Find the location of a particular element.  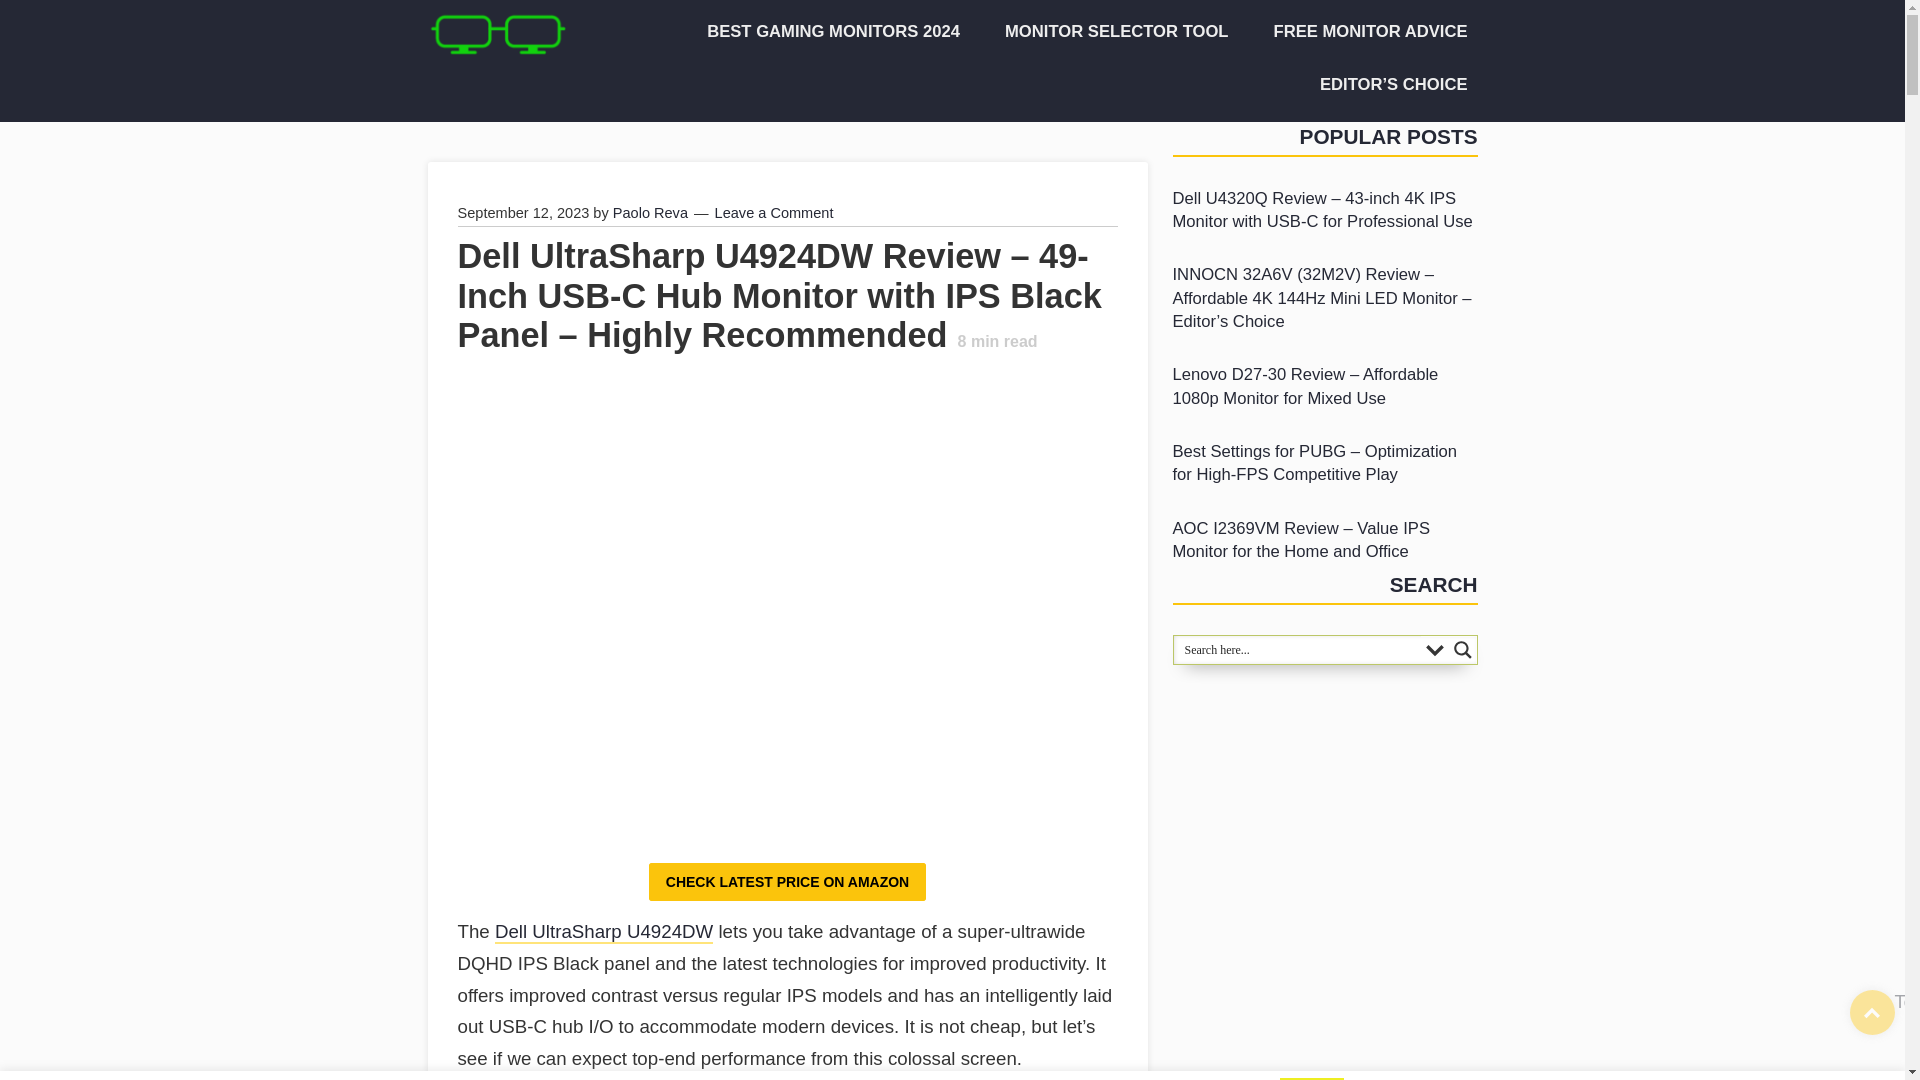

Paolo Reva is located at coordinates (650, 213).